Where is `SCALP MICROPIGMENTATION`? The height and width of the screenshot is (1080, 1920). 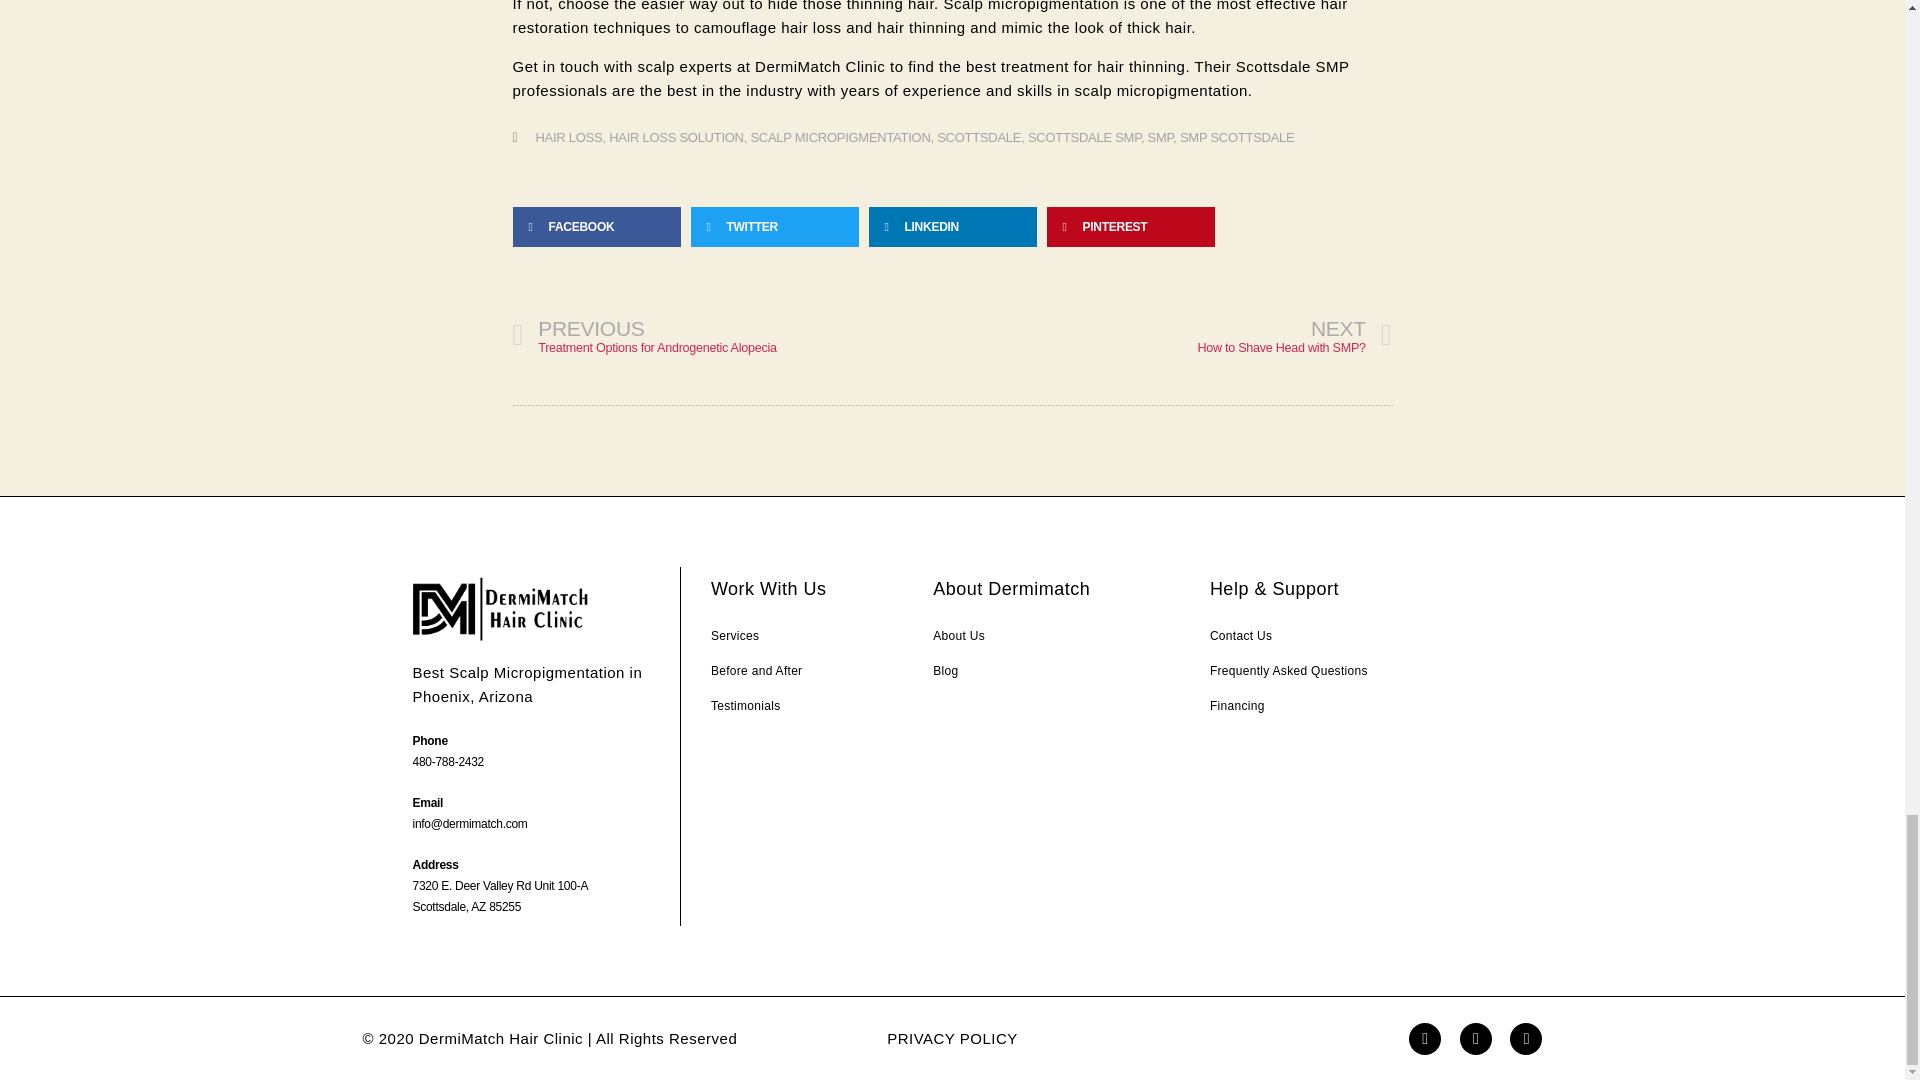 SCALP MICROPIGMENTATION is located at coordinates (1172, 336).